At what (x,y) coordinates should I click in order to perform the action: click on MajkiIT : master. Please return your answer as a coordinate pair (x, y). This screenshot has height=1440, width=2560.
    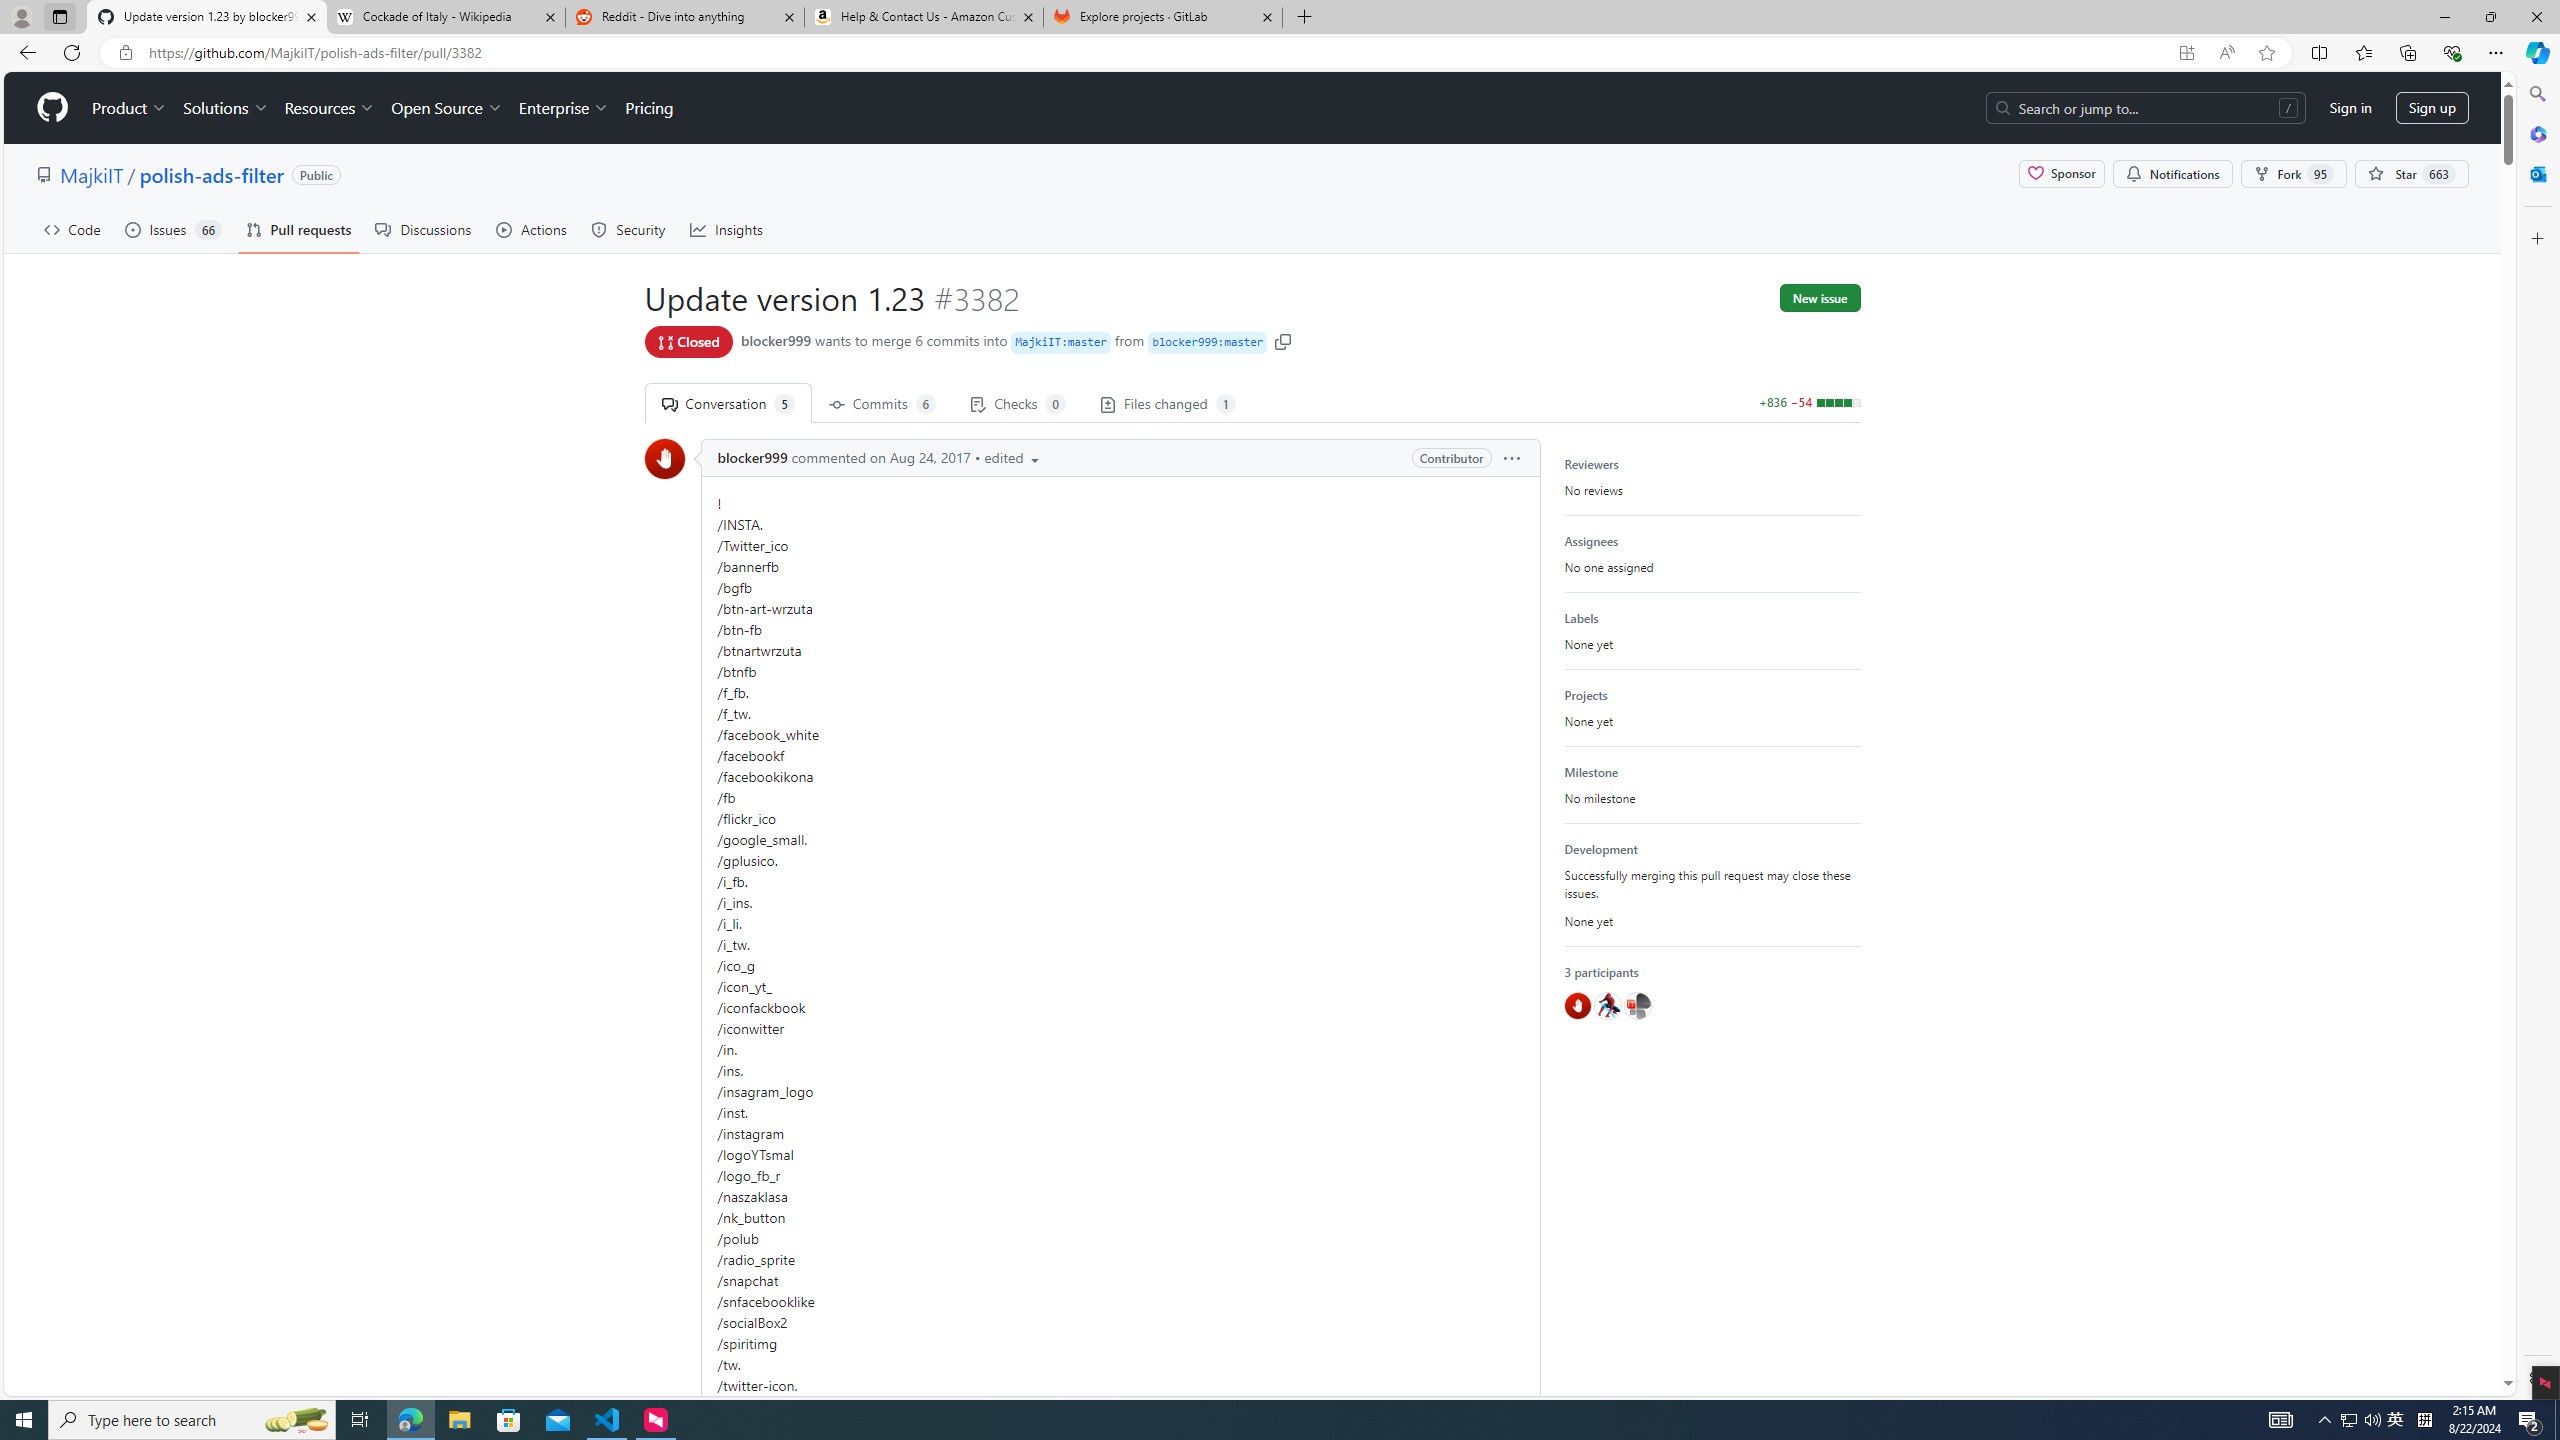
    Looking at the image, I should click on (1059, 343).